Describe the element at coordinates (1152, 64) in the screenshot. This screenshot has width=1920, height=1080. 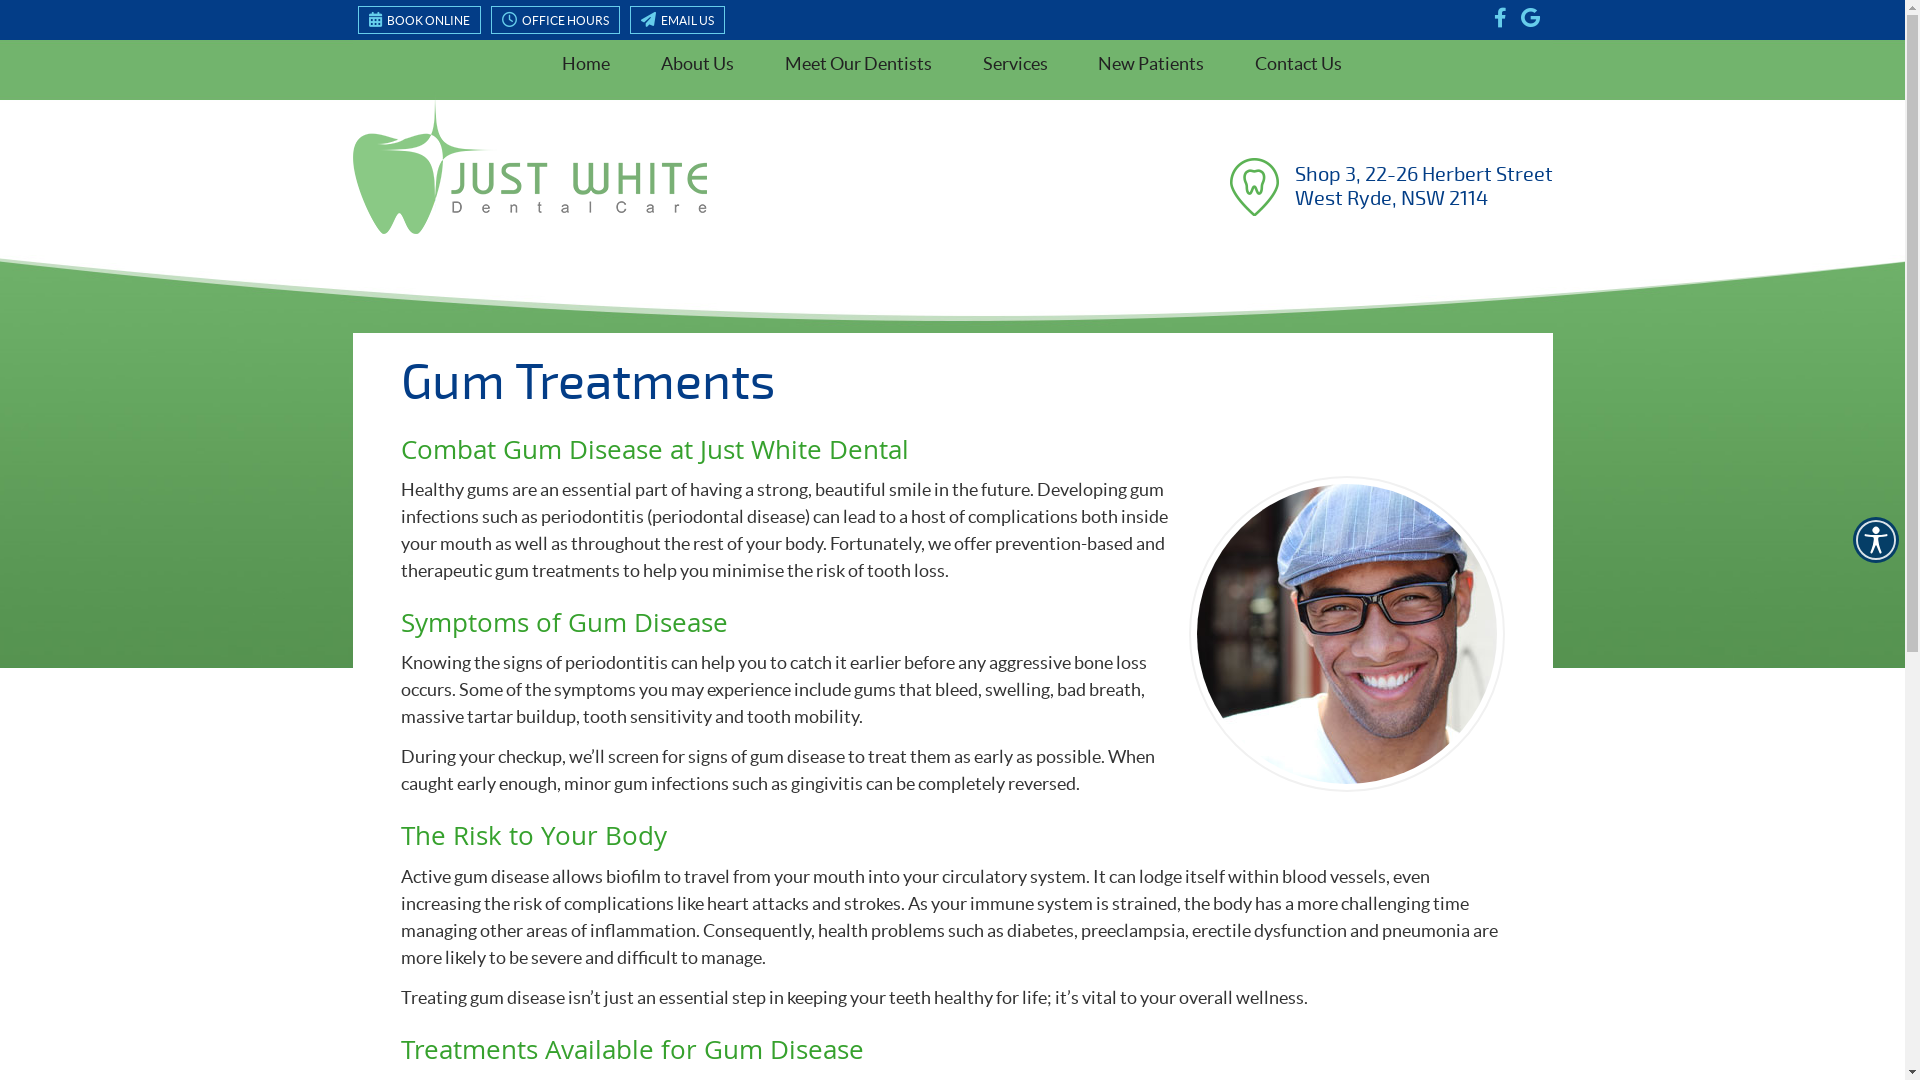
I see `New Patients` at that location.